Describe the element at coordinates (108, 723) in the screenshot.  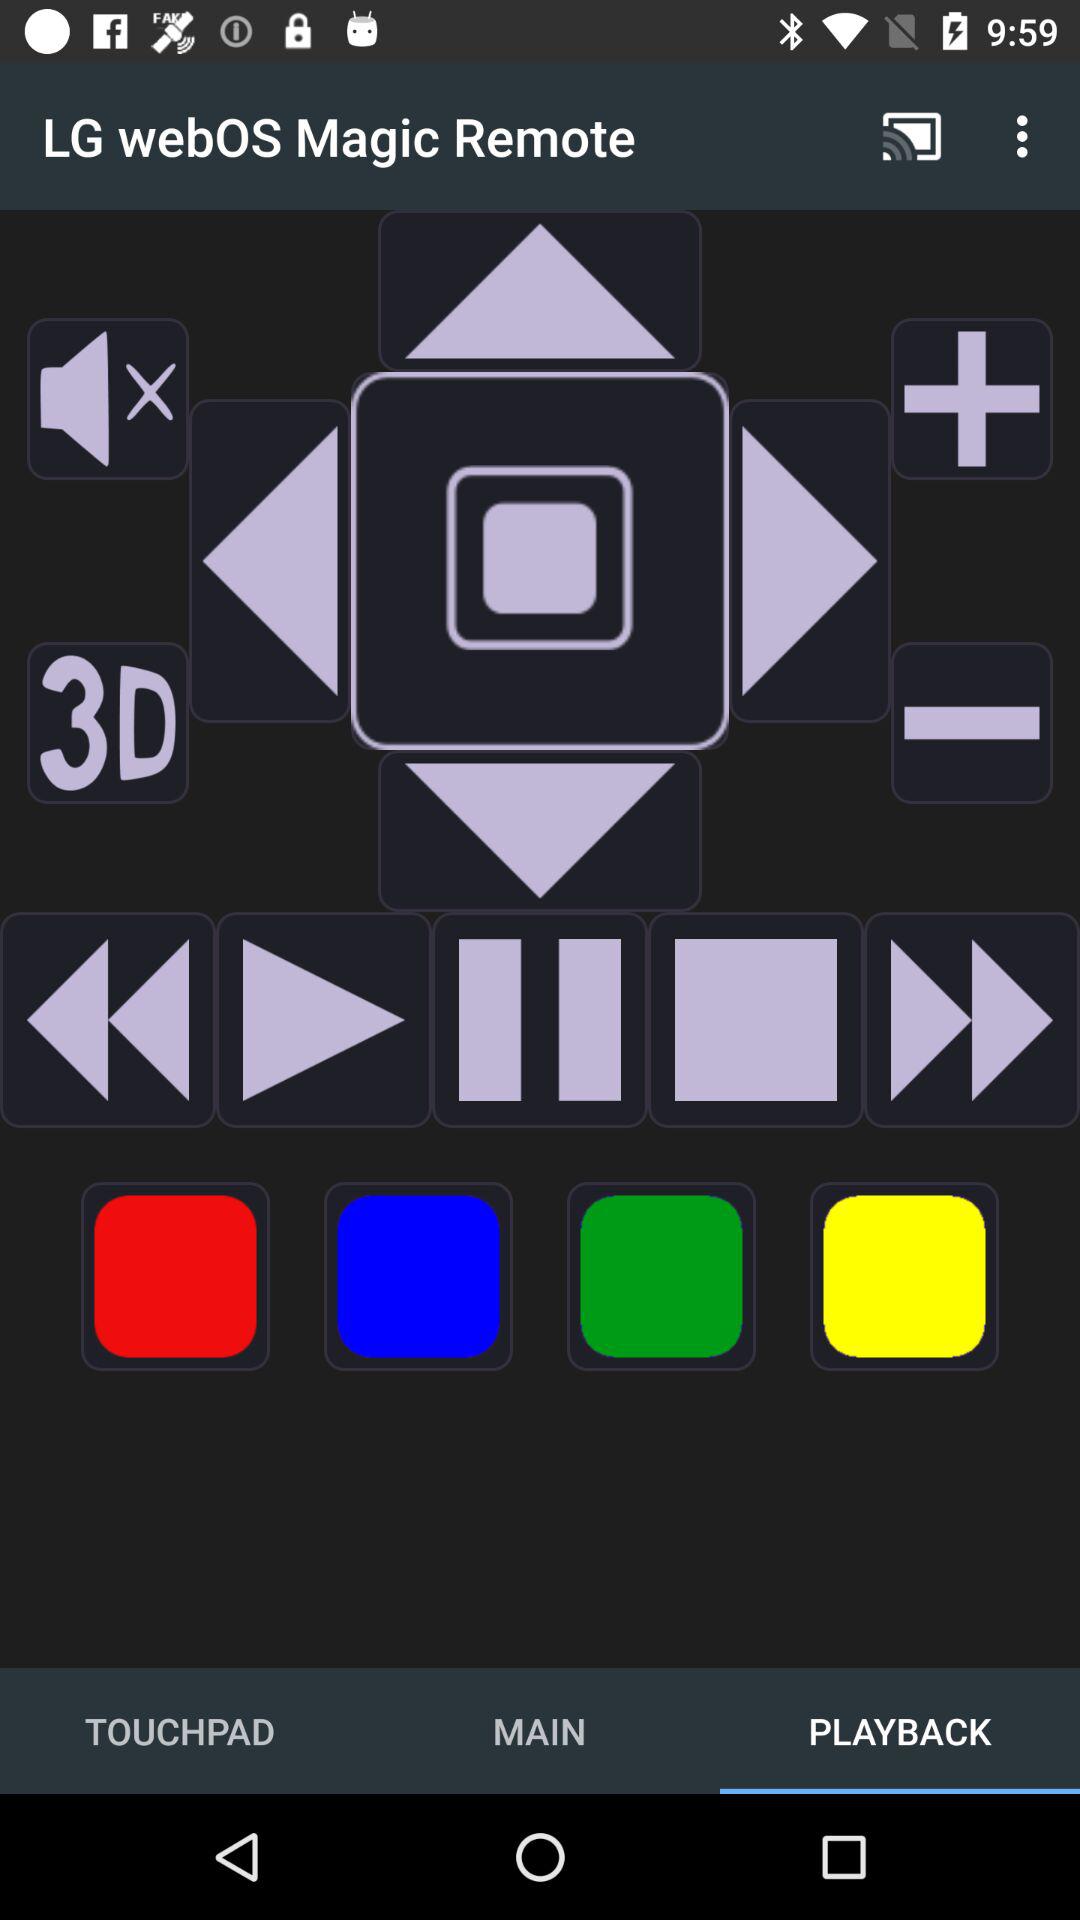
I see `3d option` at that location.